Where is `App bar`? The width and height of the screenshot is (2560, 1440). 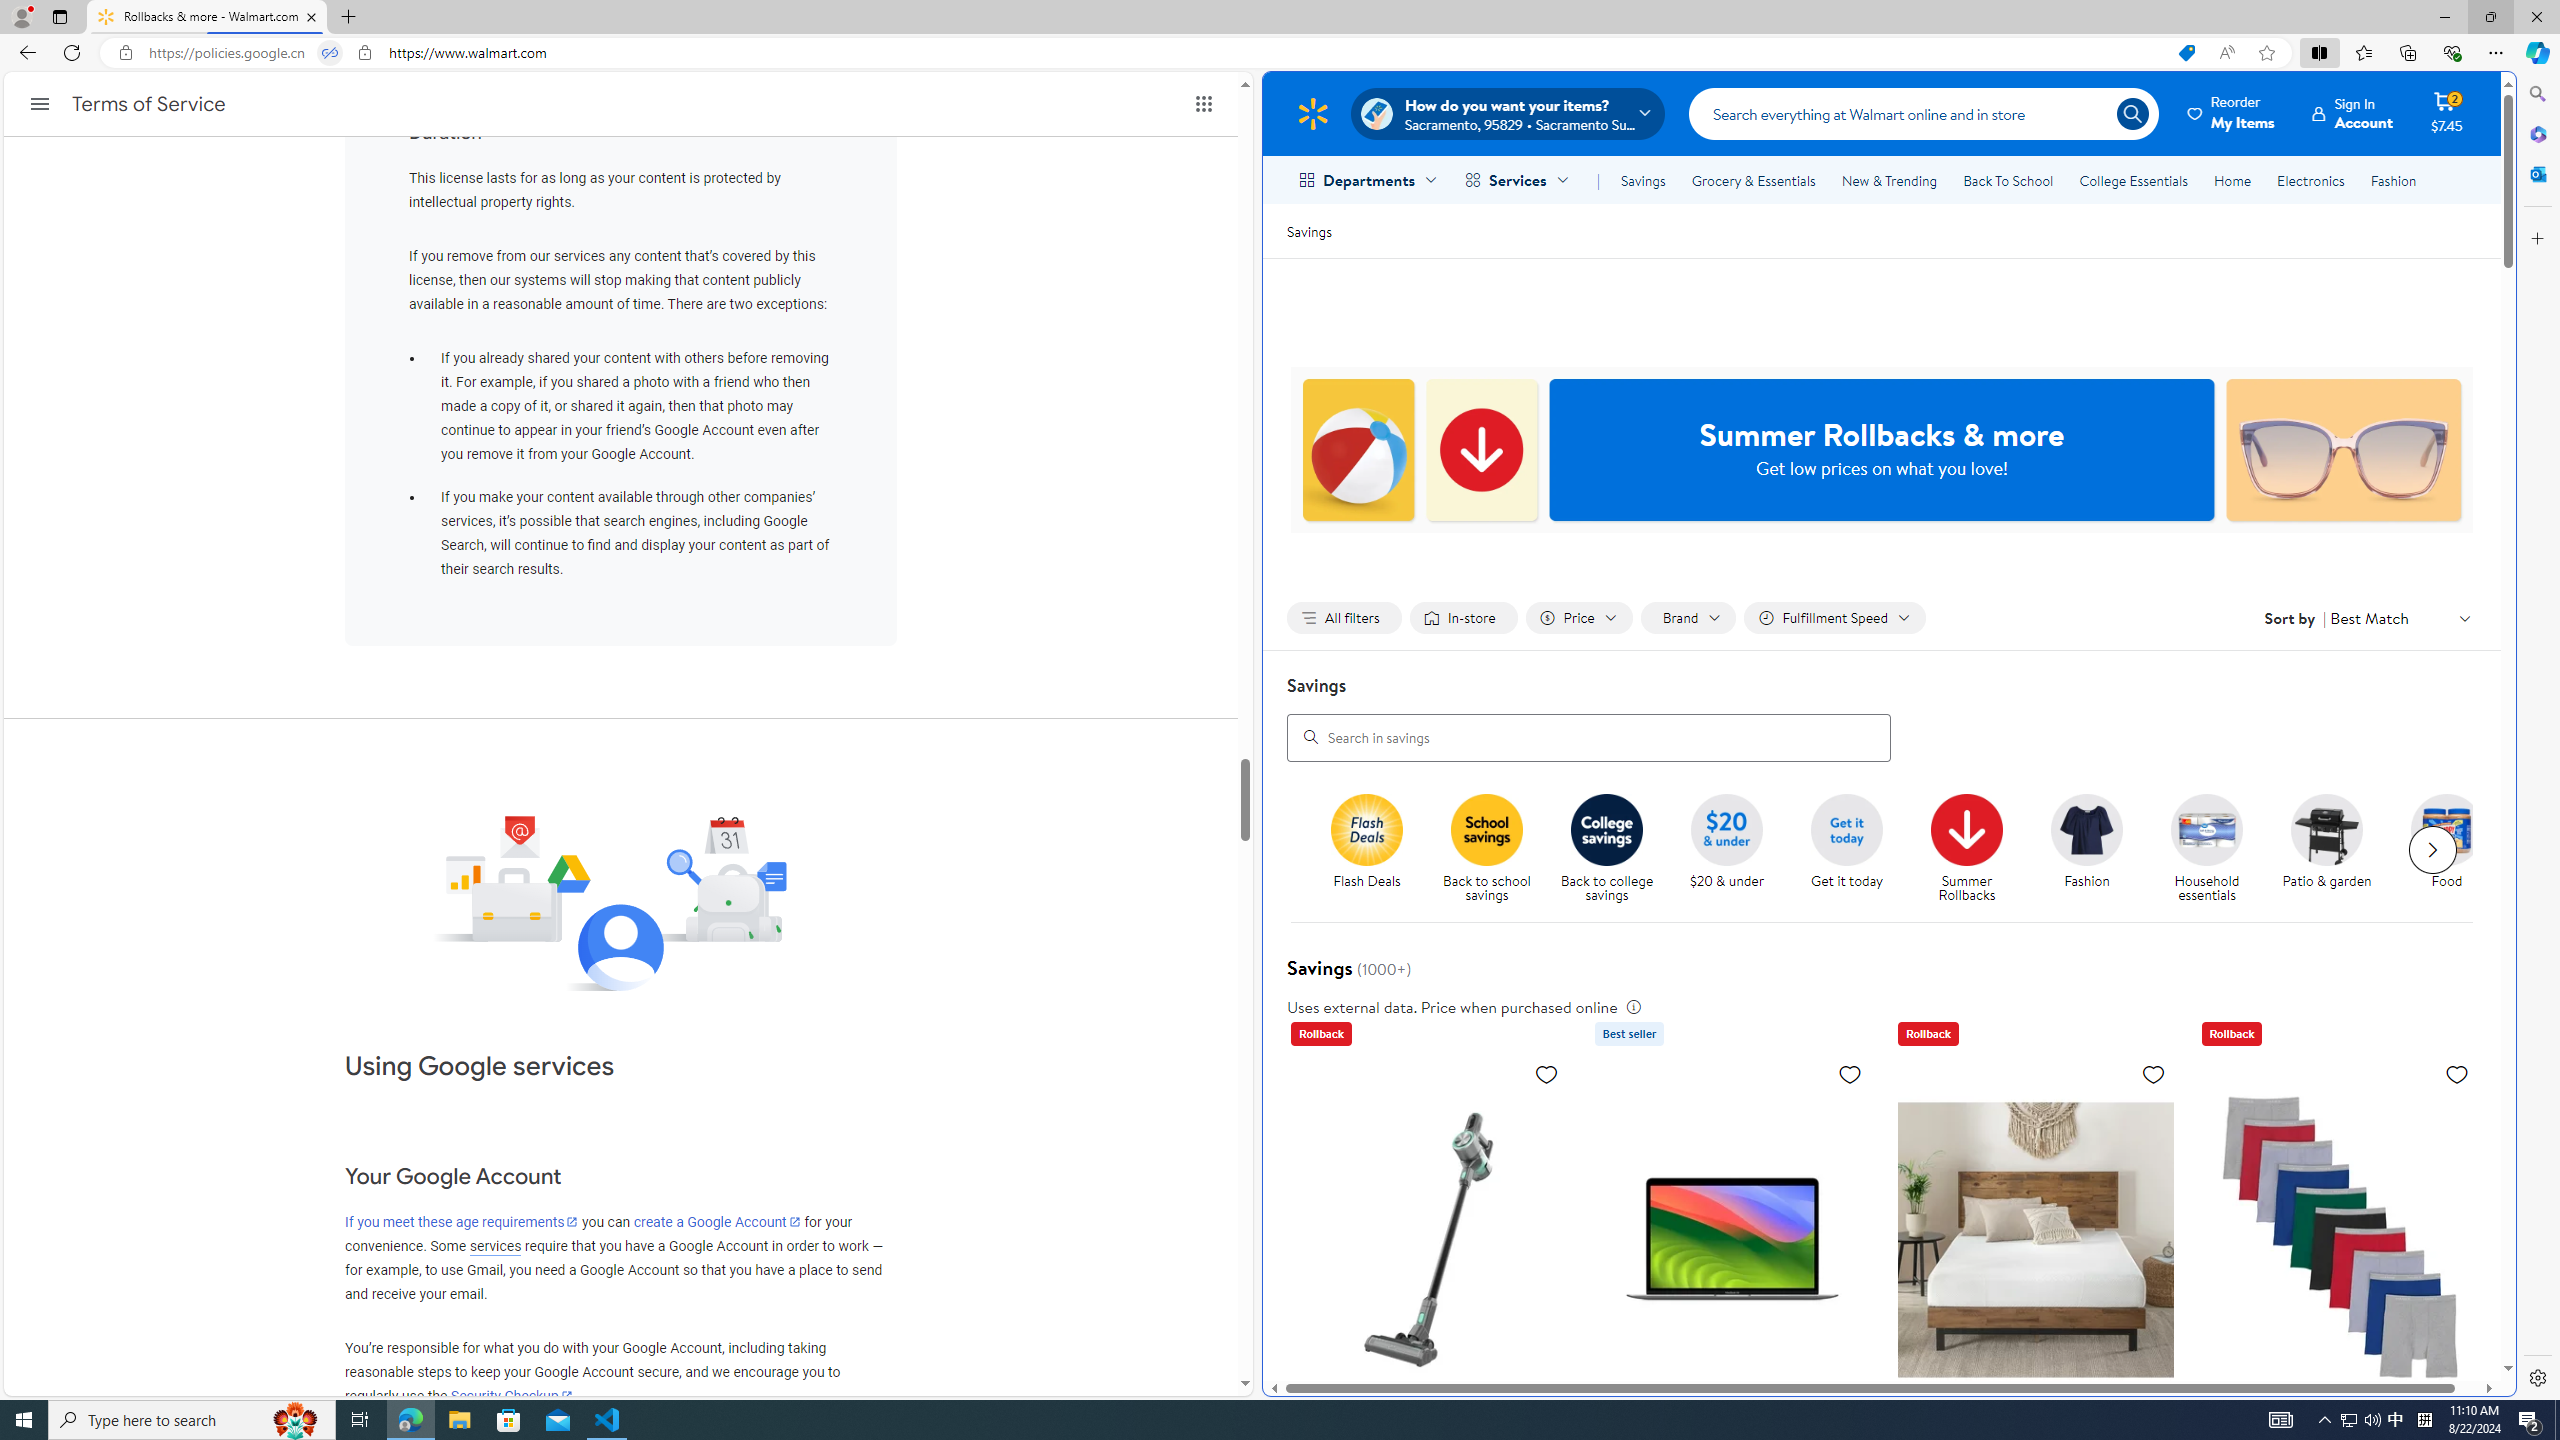 App bar is located at coordinates (1280, 53).